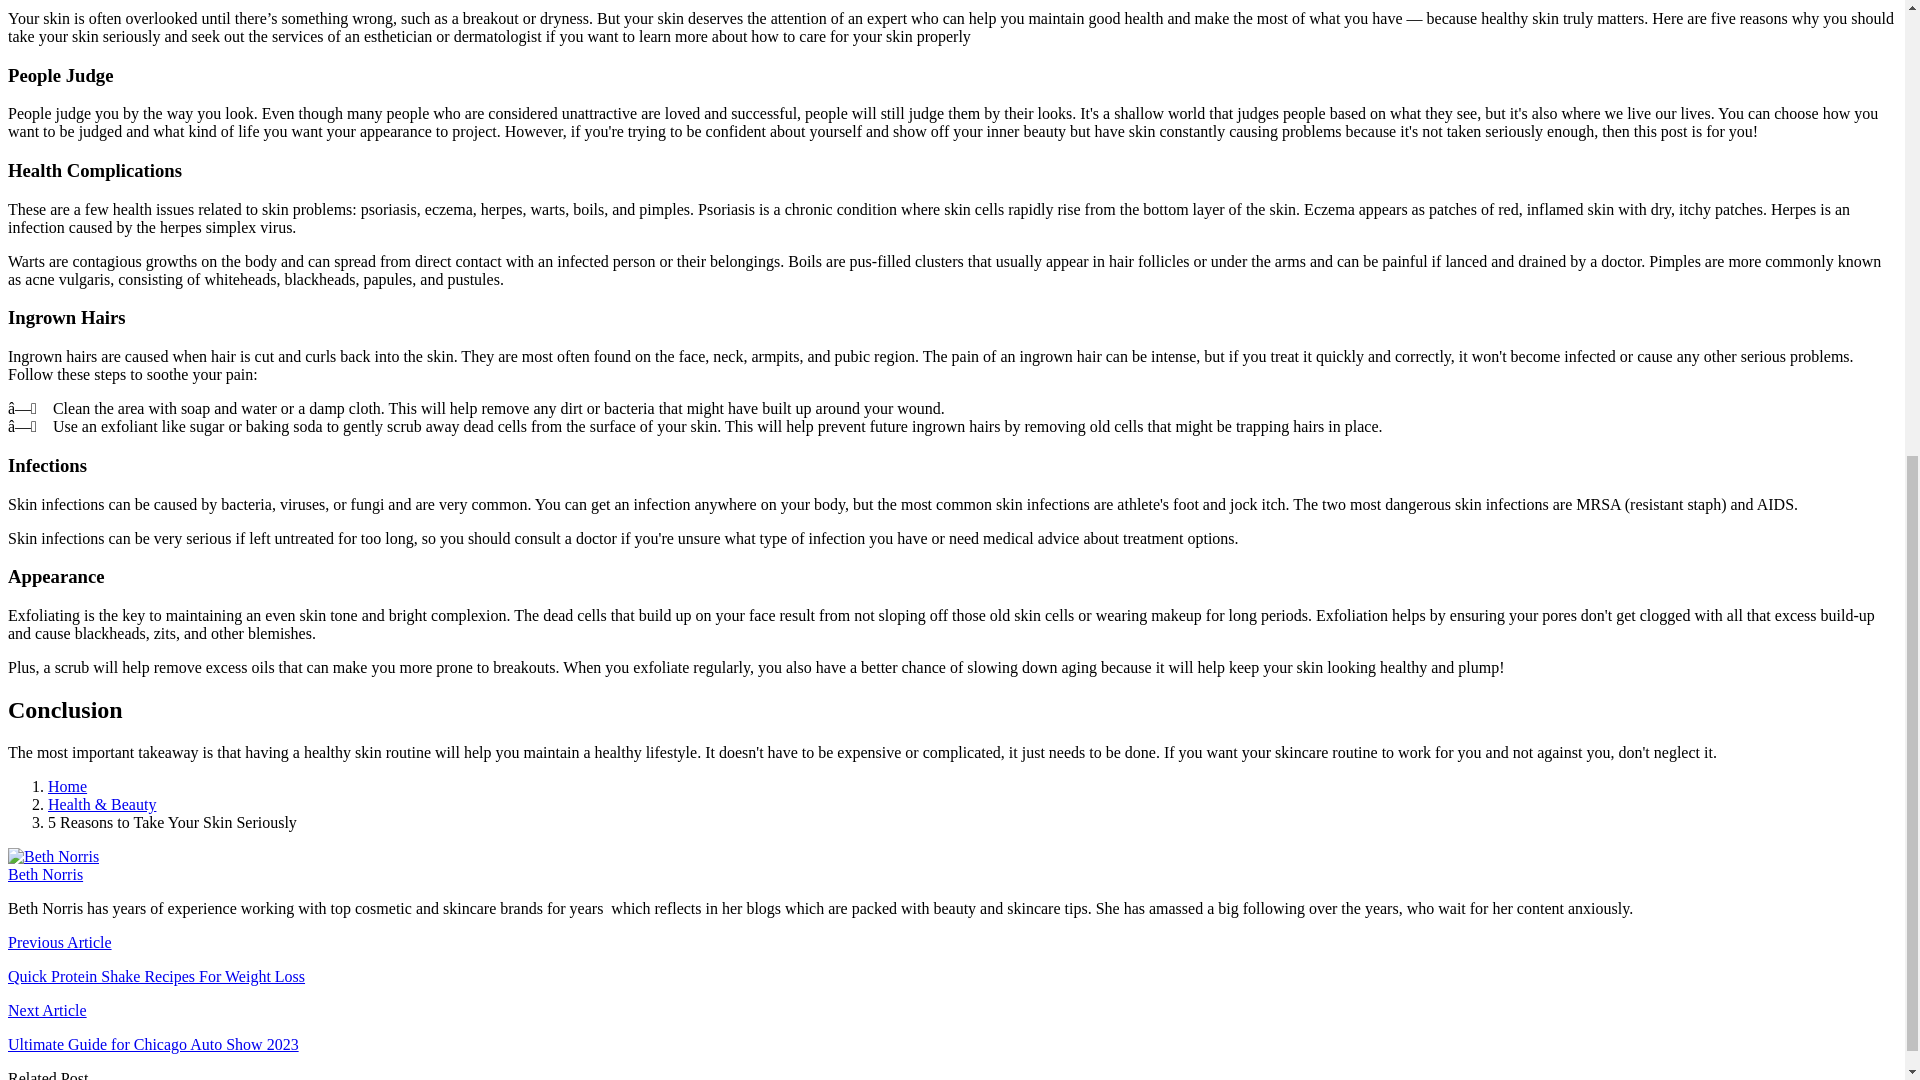  What do you see at coordinates (156, 976) in the screenshot?
I see `Quick Protein Shake Recipes For Weight Loss` at bounding box center [156, 976].